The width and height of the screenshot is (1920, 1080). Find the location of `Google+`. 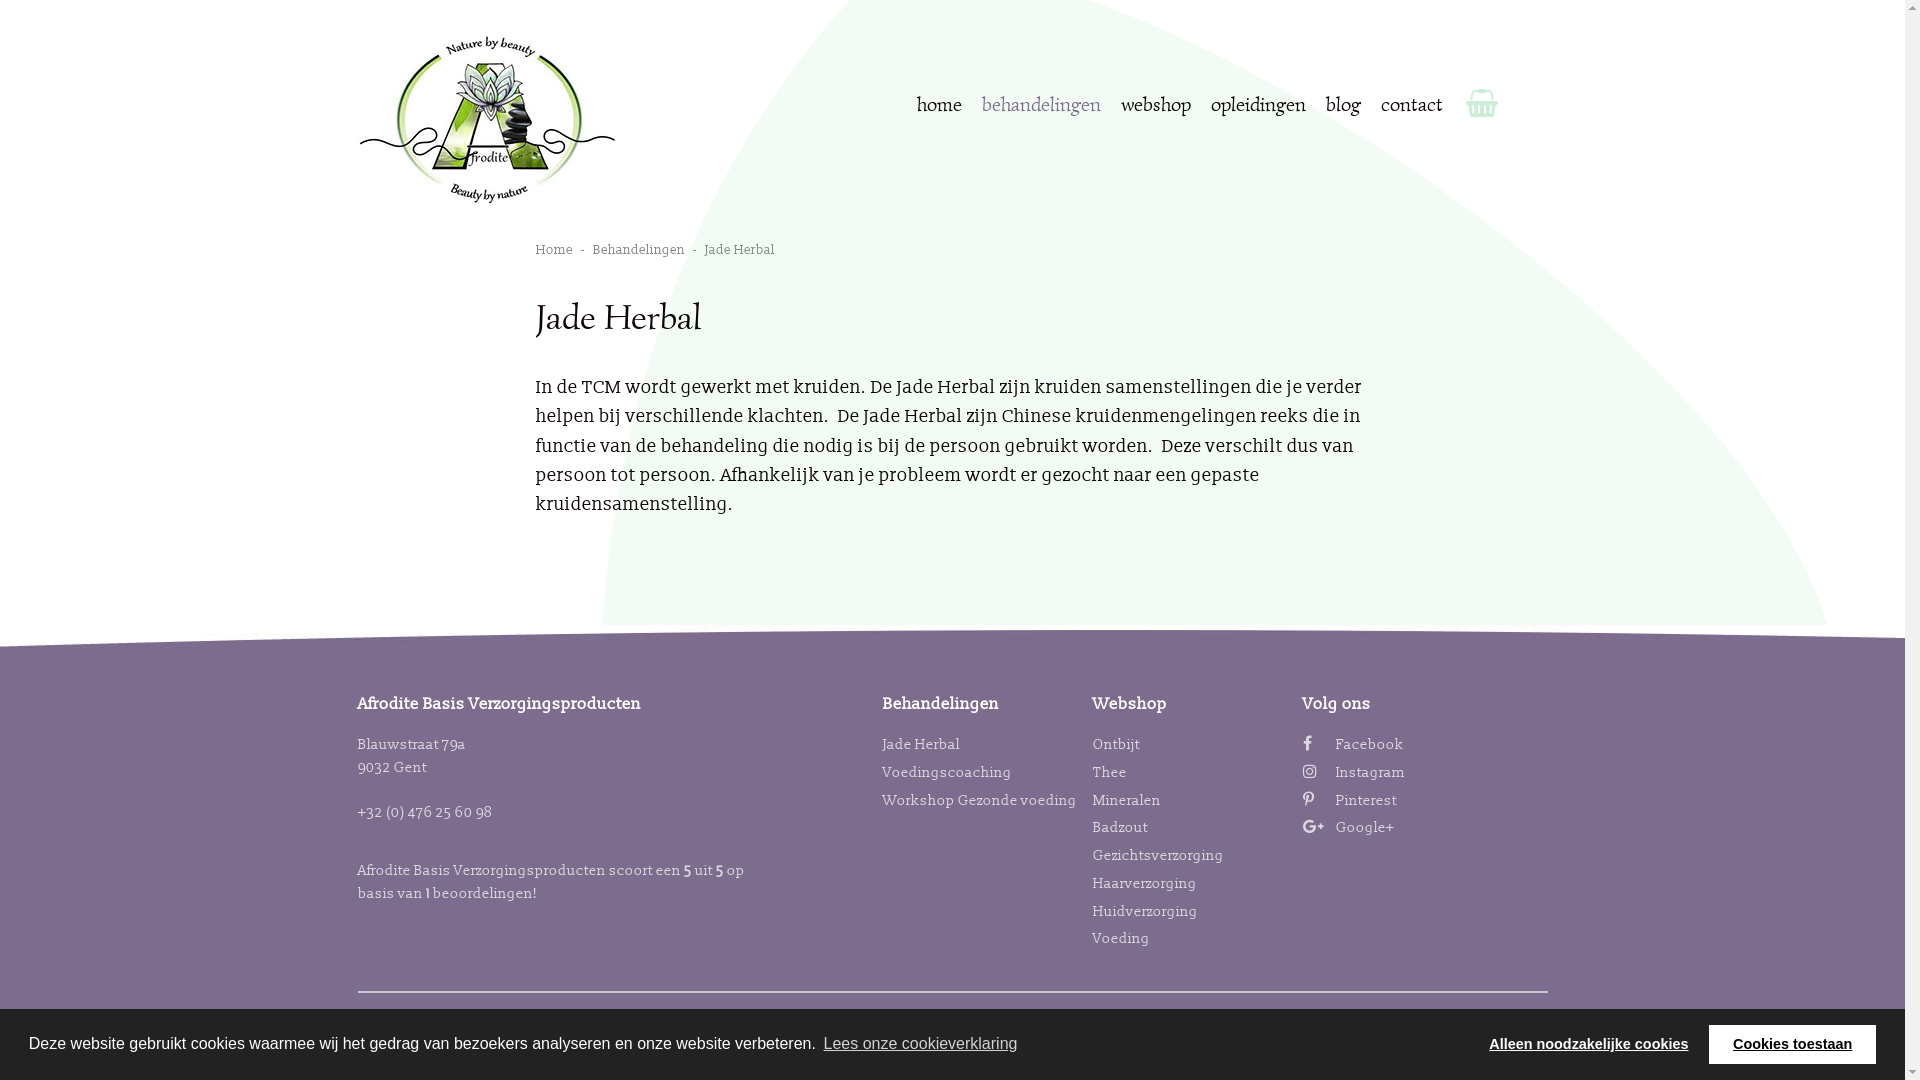

Google+ is located at coordinates (1348, 828).